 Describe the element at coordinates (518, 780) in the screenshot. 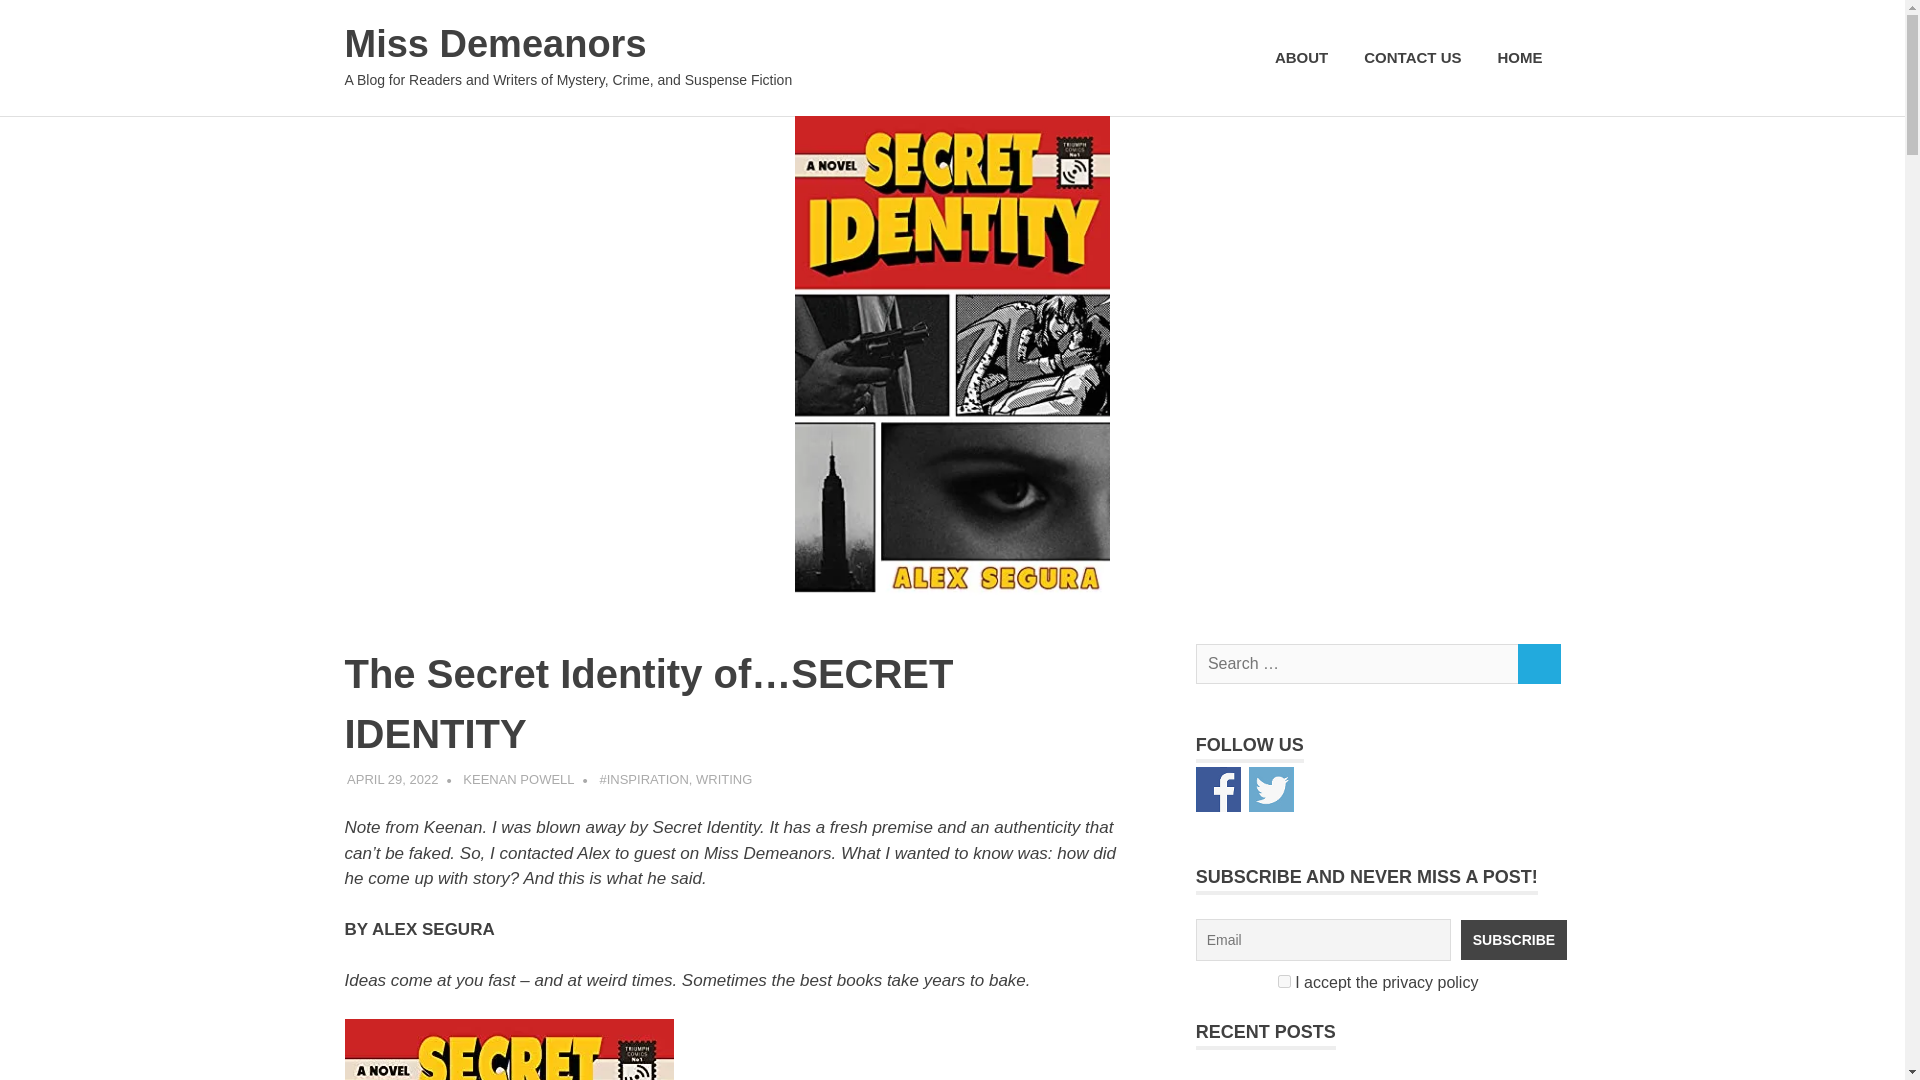

I see `View all posts by Keenan Powell` at that location.